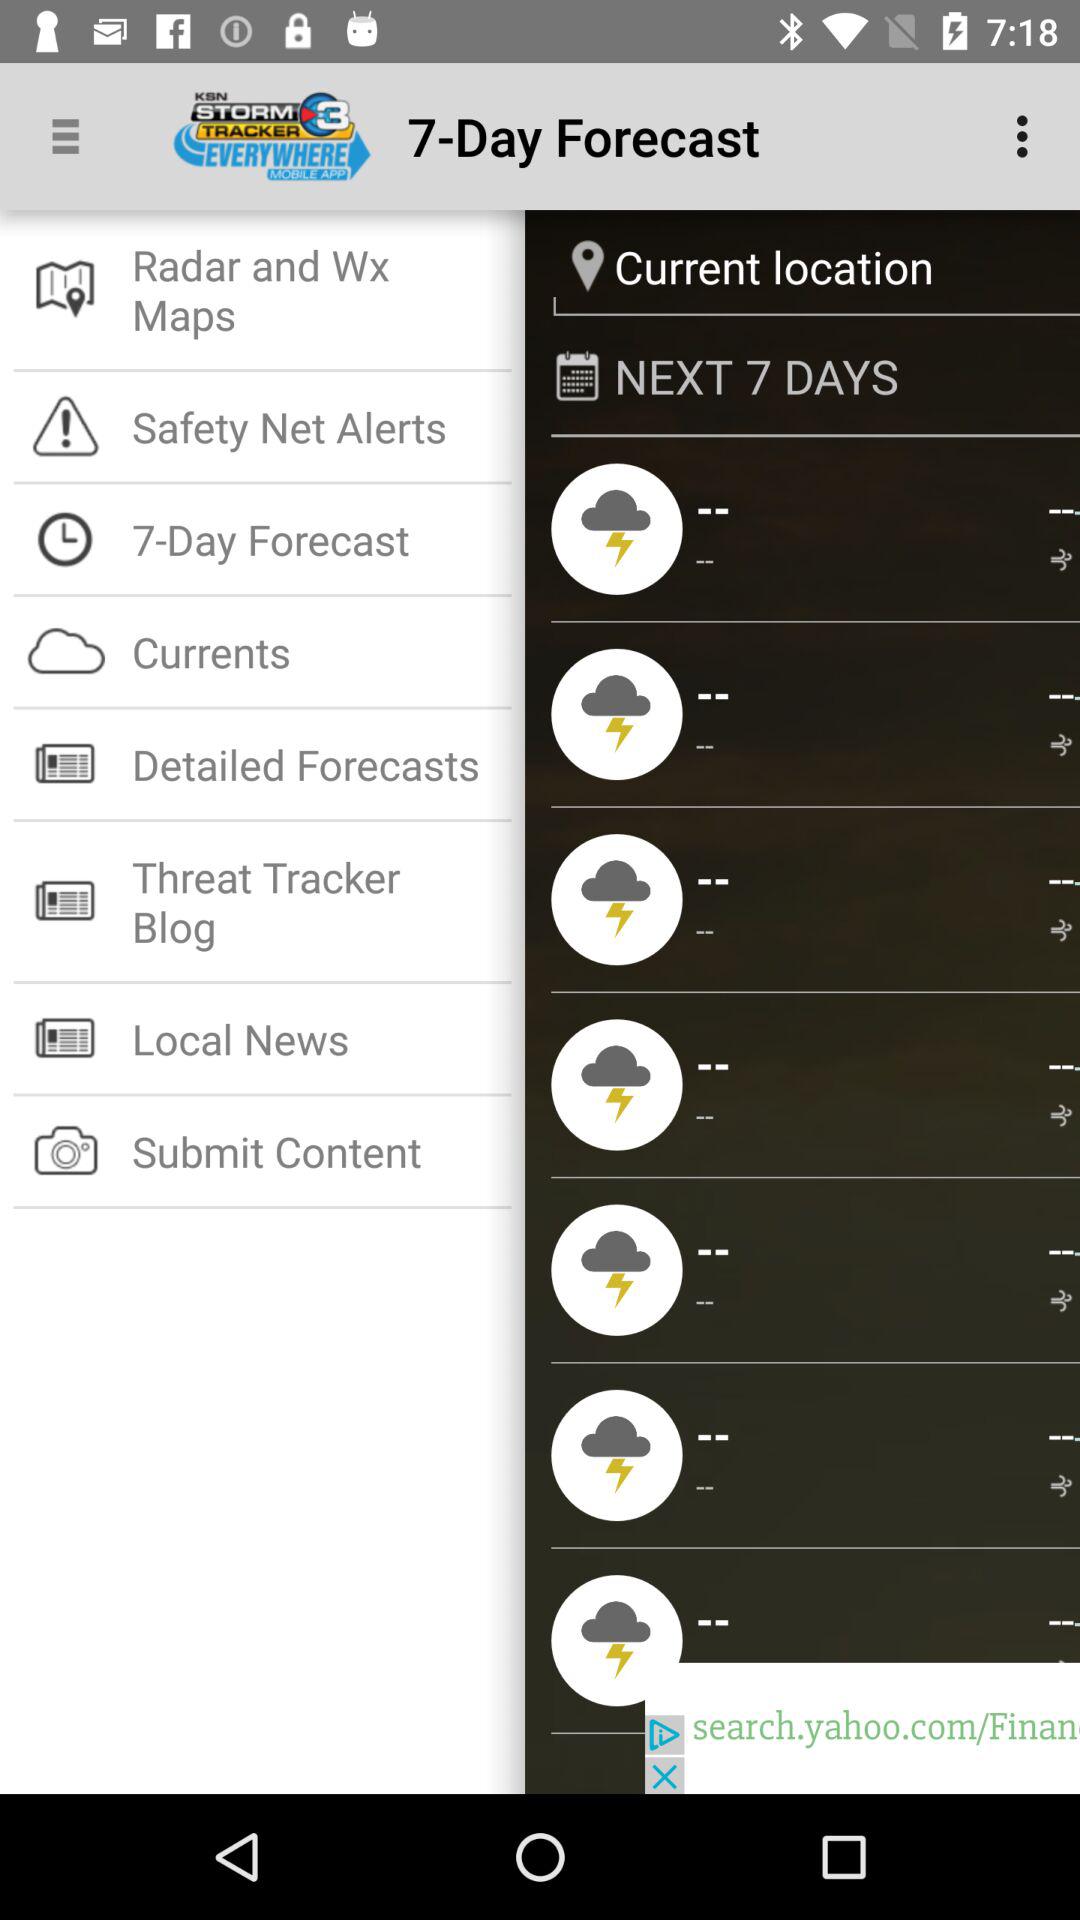 This screenshot has height=1920, width=1080. I want to click on select the 6th icon which is in the white background, so click(66, 901).